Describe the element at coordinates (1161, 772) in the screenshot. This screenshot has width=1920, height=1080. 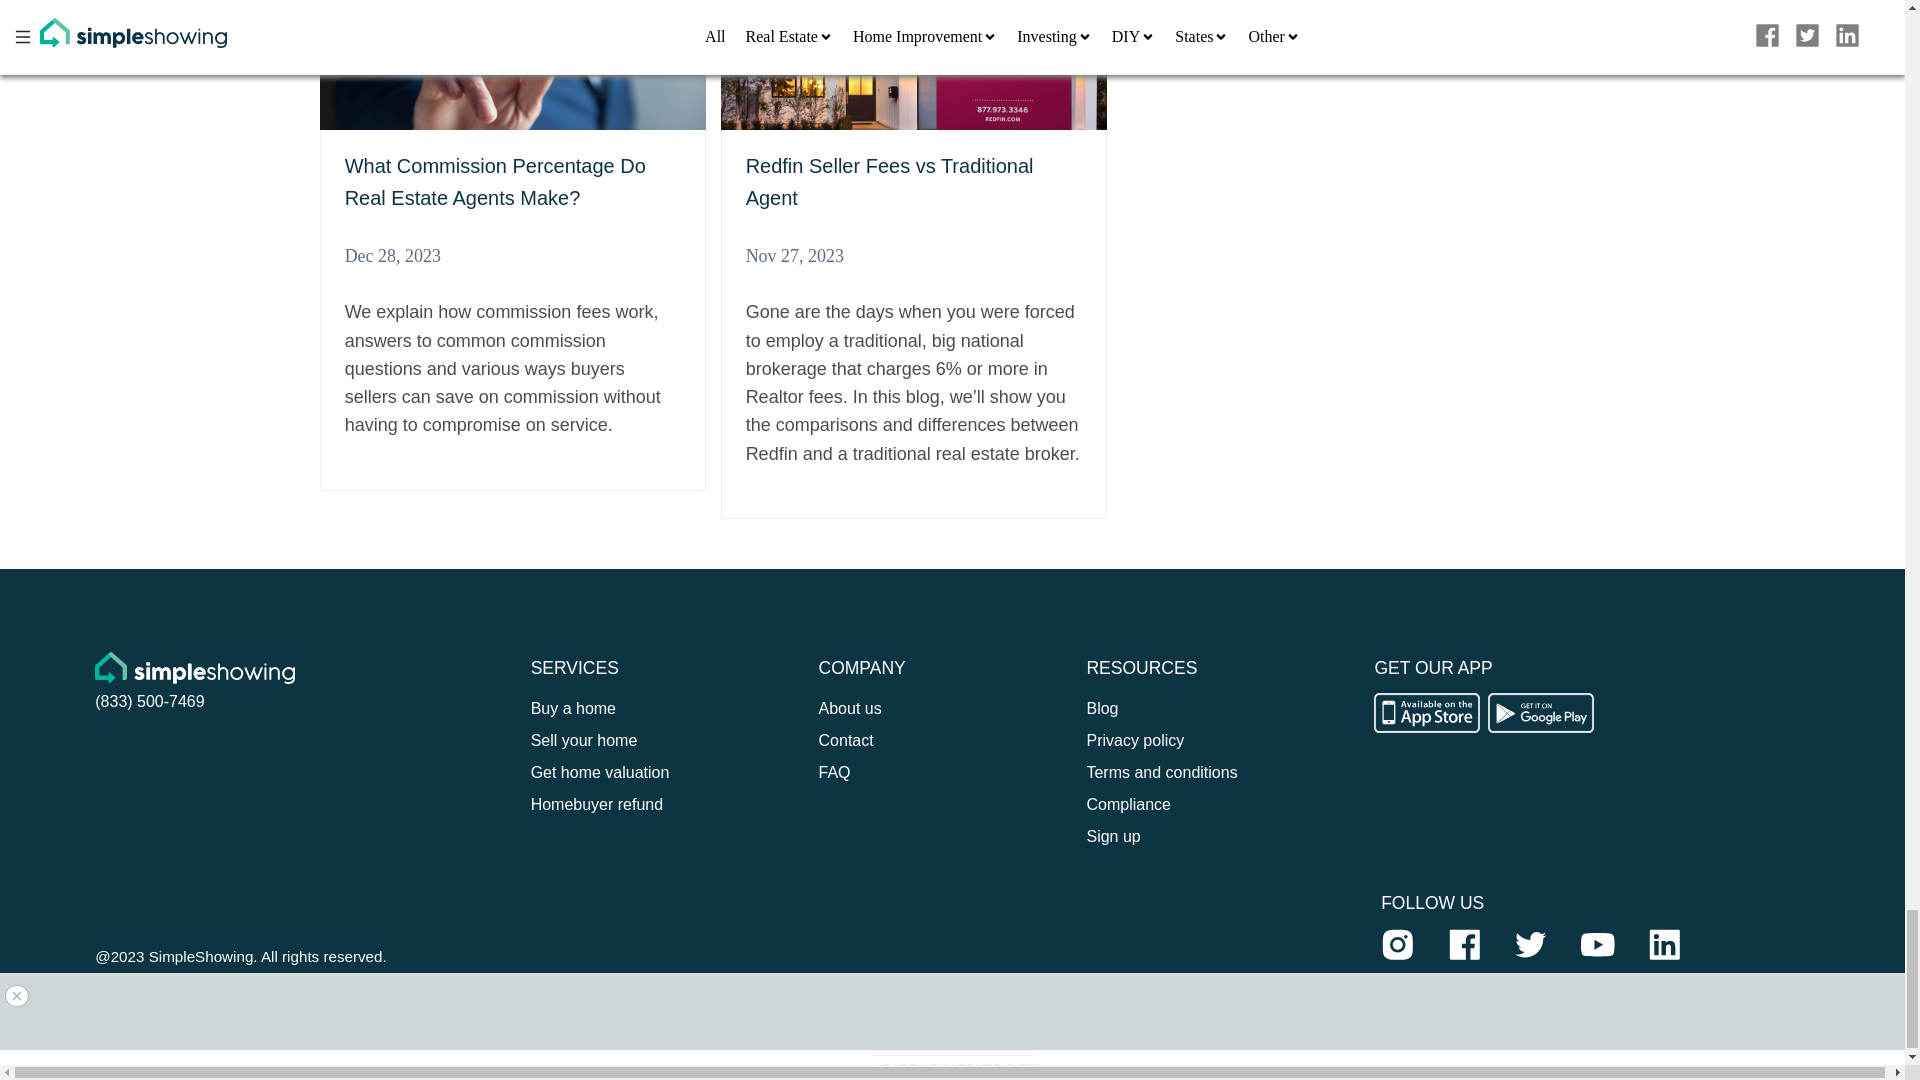
I see `Terms and conditions` at that location.